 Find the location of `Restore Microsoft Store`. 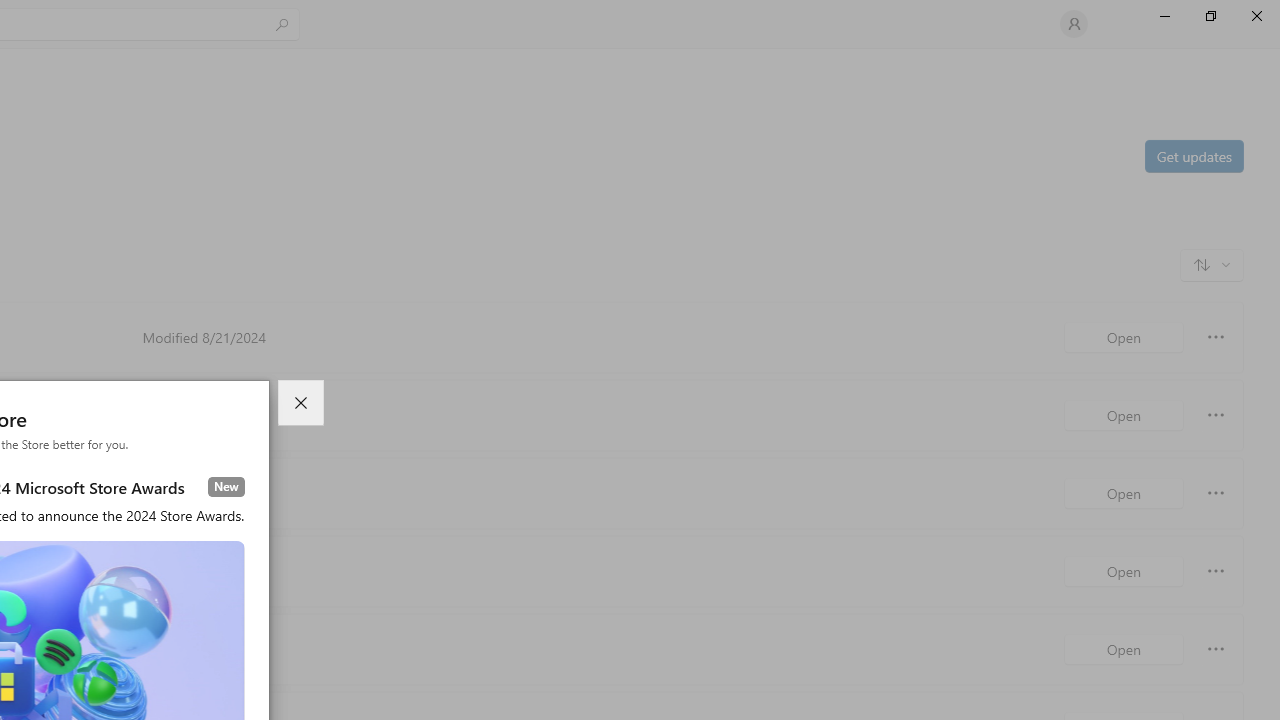

Restore Microsoft Store is located at coordinates (1210, 16).